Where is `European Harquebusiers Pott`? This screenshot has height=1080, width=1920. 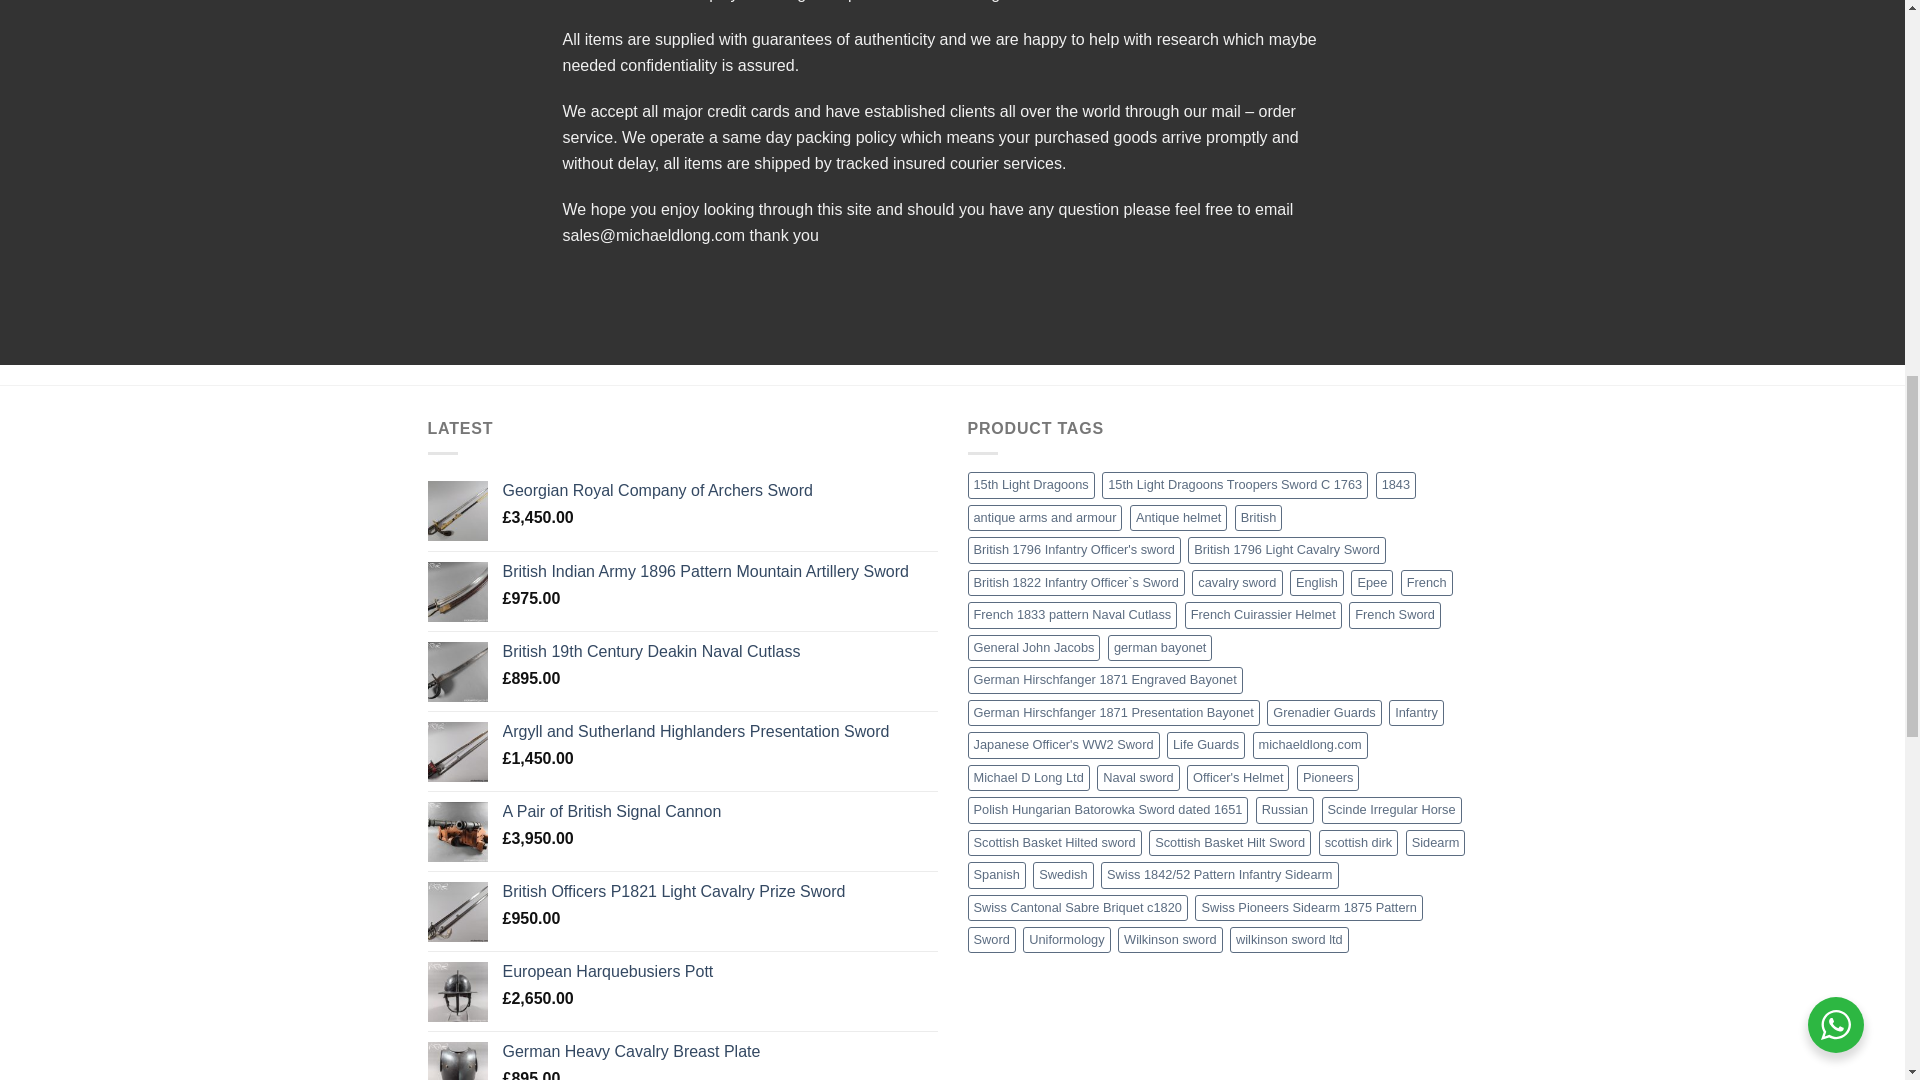
European Harquebusiers Pott is located at coordinates (718, 972).